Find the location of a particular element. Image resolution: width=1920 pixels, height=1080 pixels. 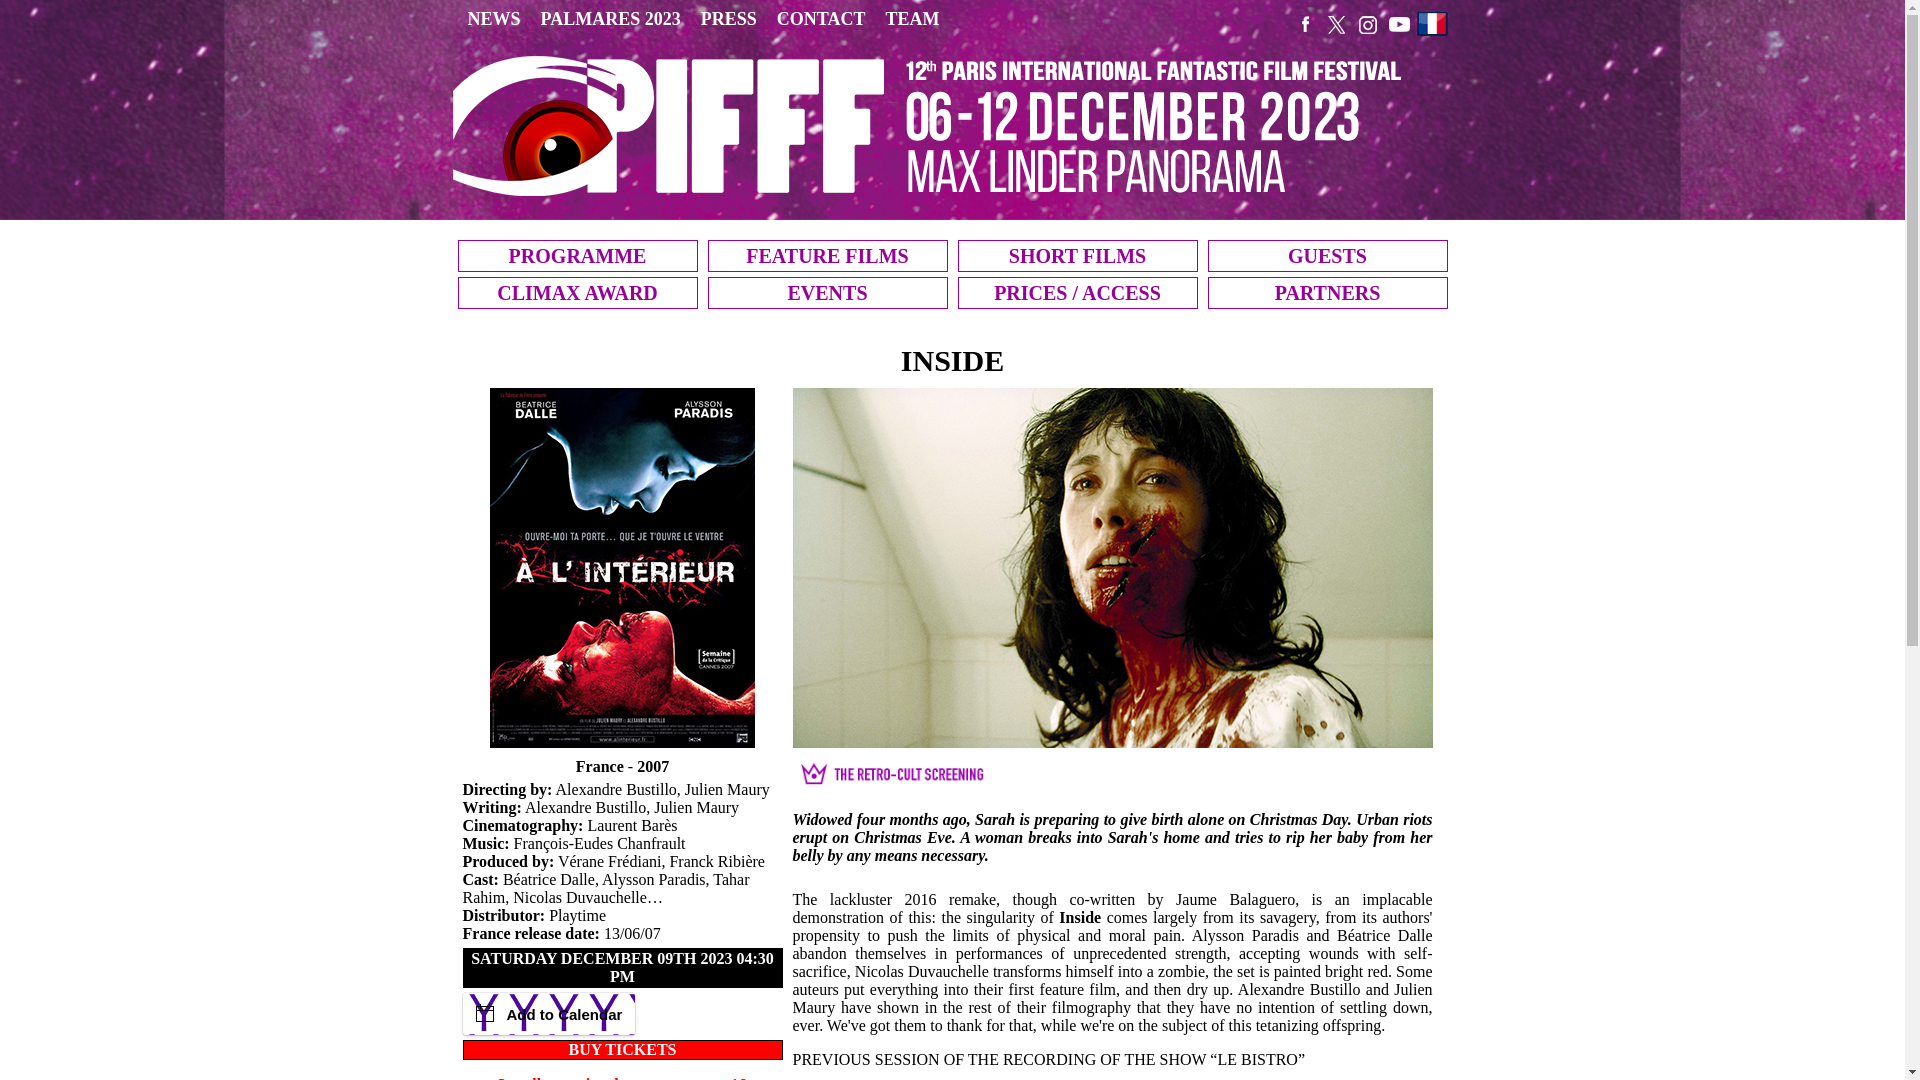

Paris International Fantastic Film Festival is located at coordinates (936, 124).